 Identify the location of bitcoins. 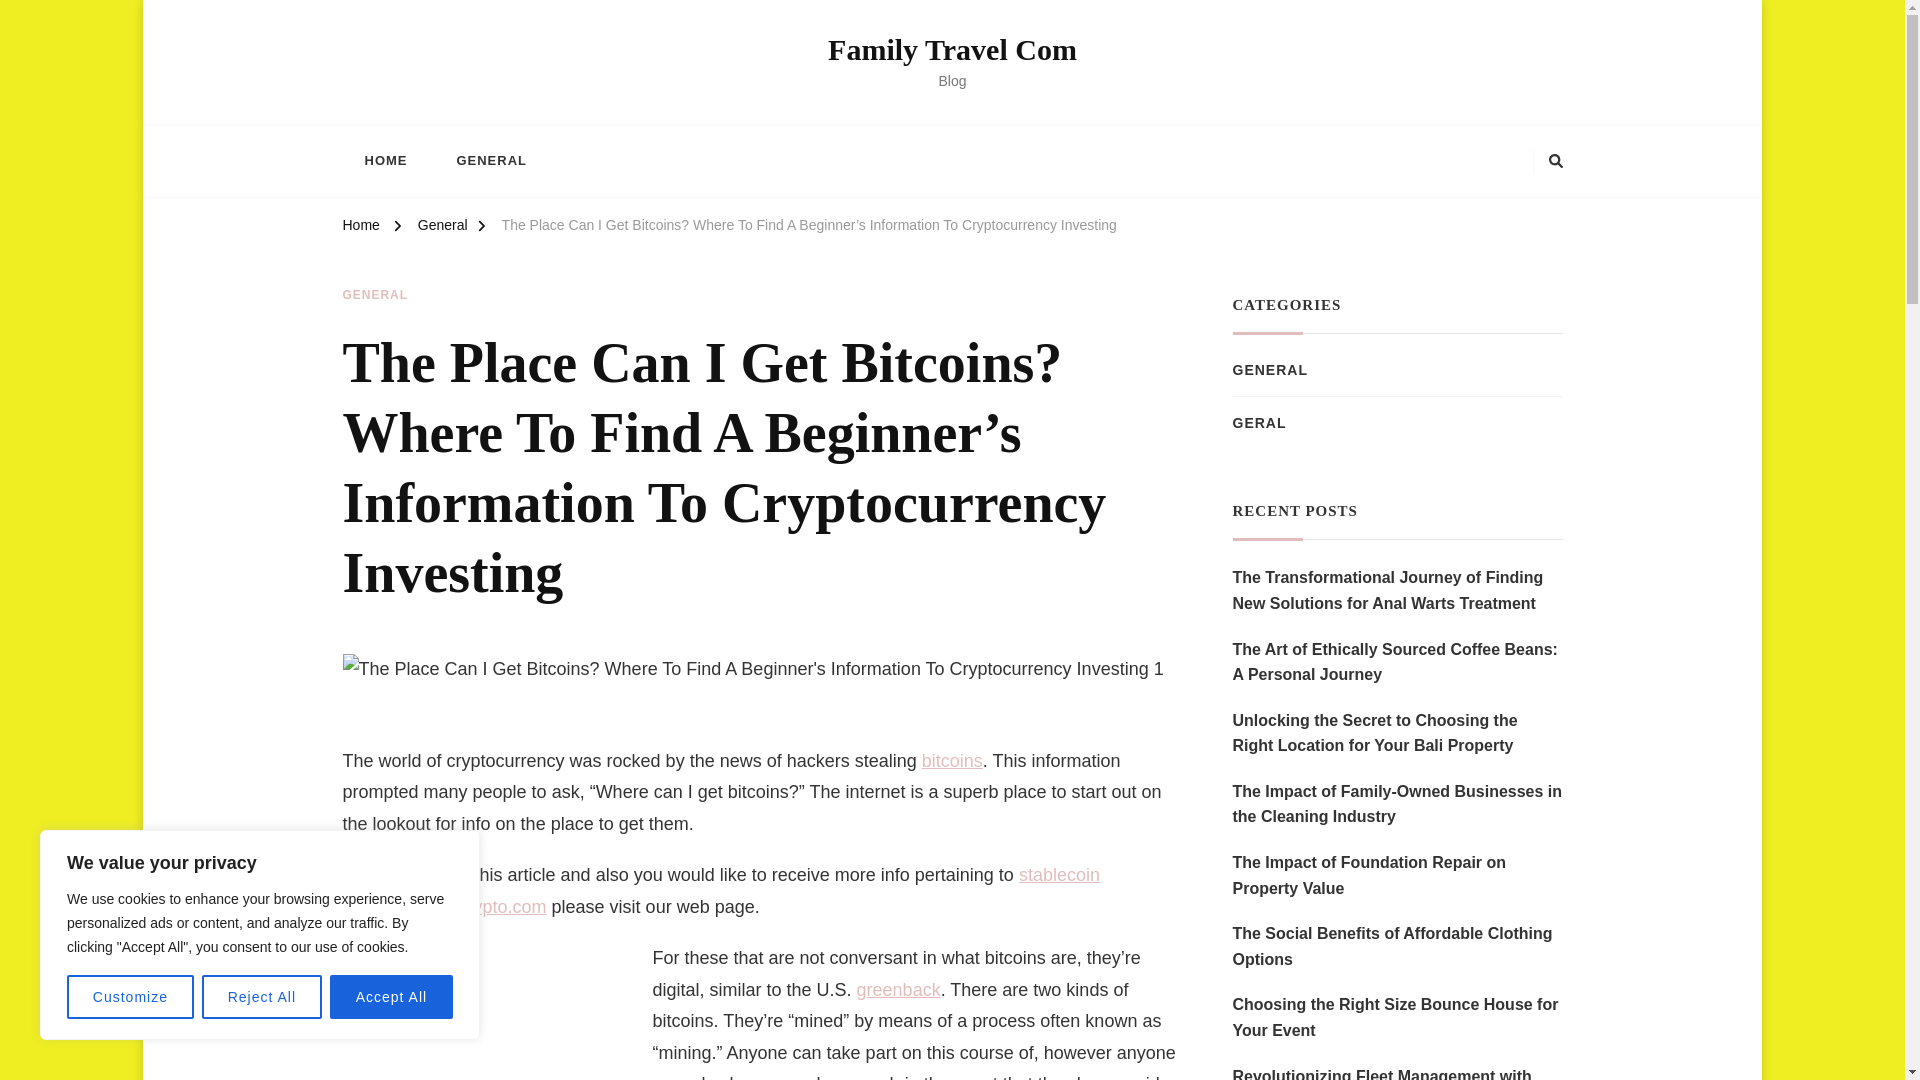
(952, 760).